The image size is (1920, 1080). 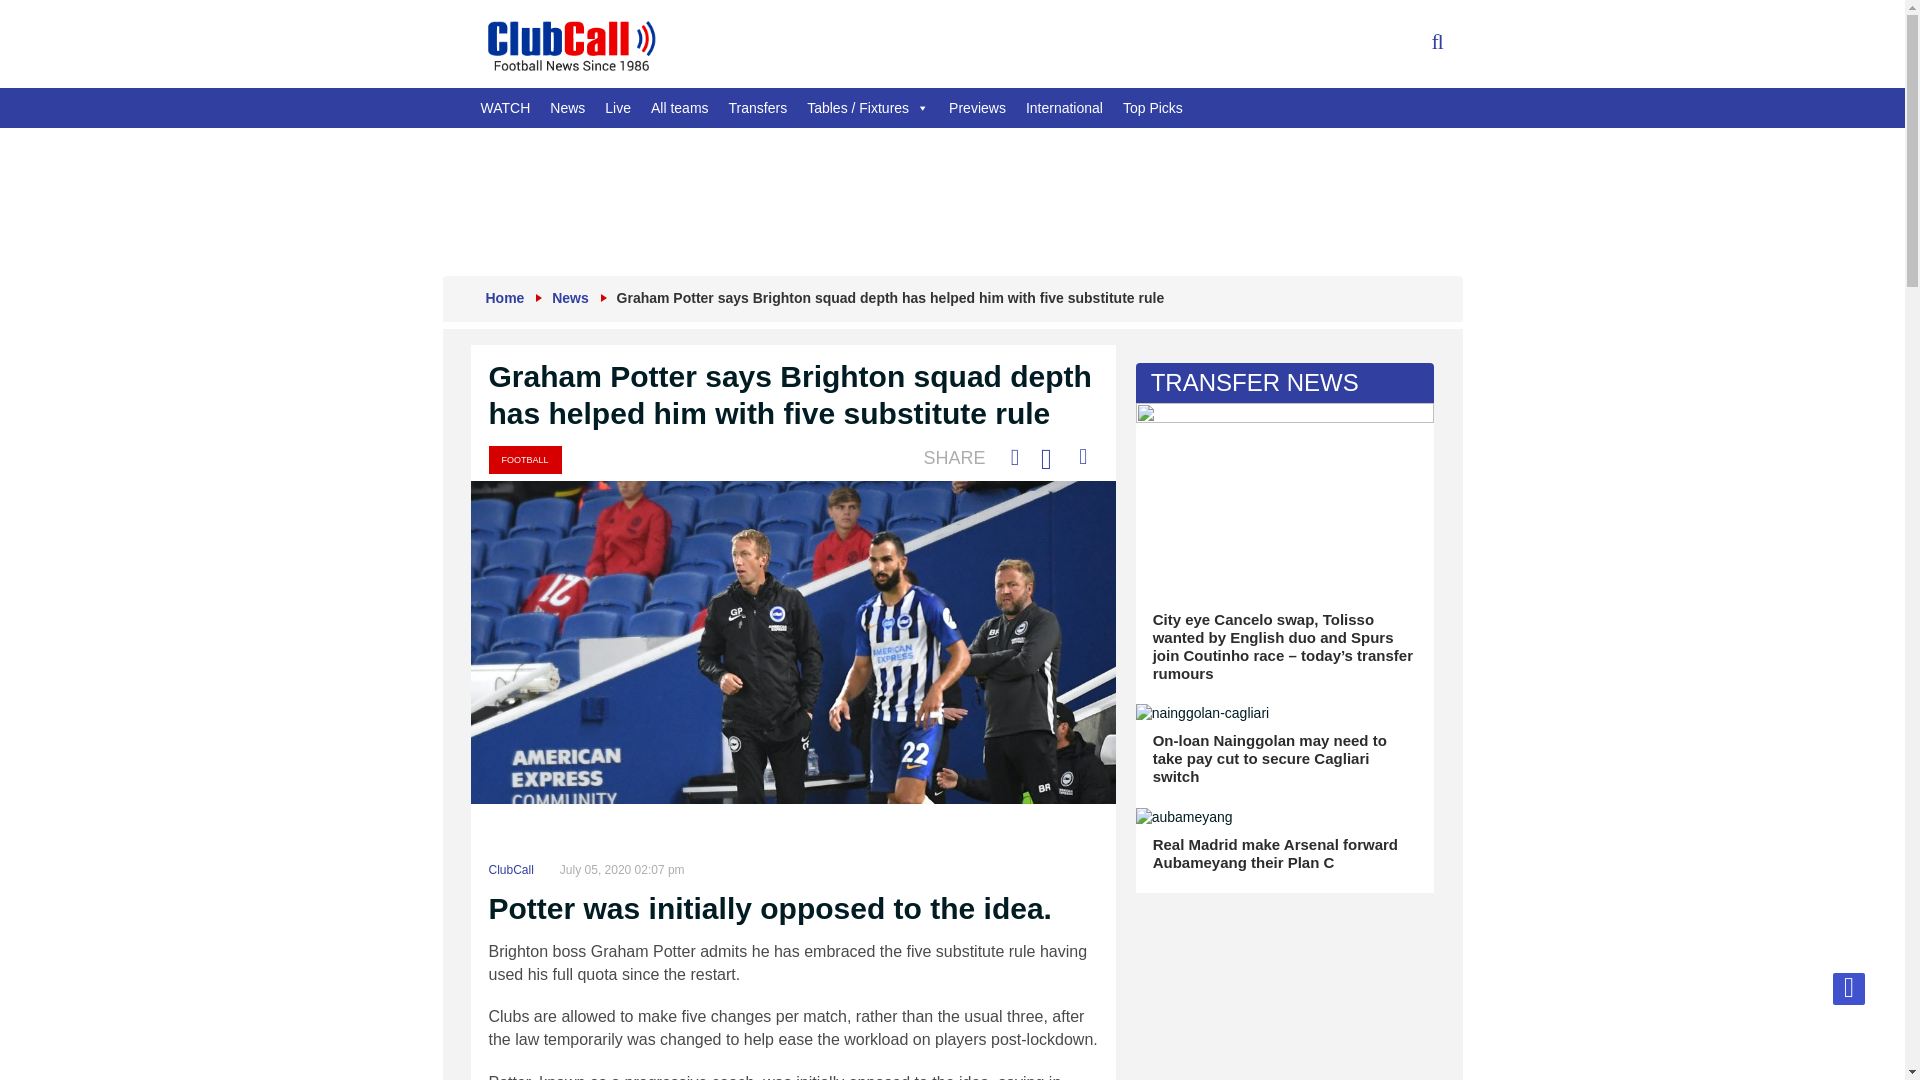 What do you see at coordinates (510, 869) in the screenshot?
I see `ClubCall` at bounding box center [510, 869].